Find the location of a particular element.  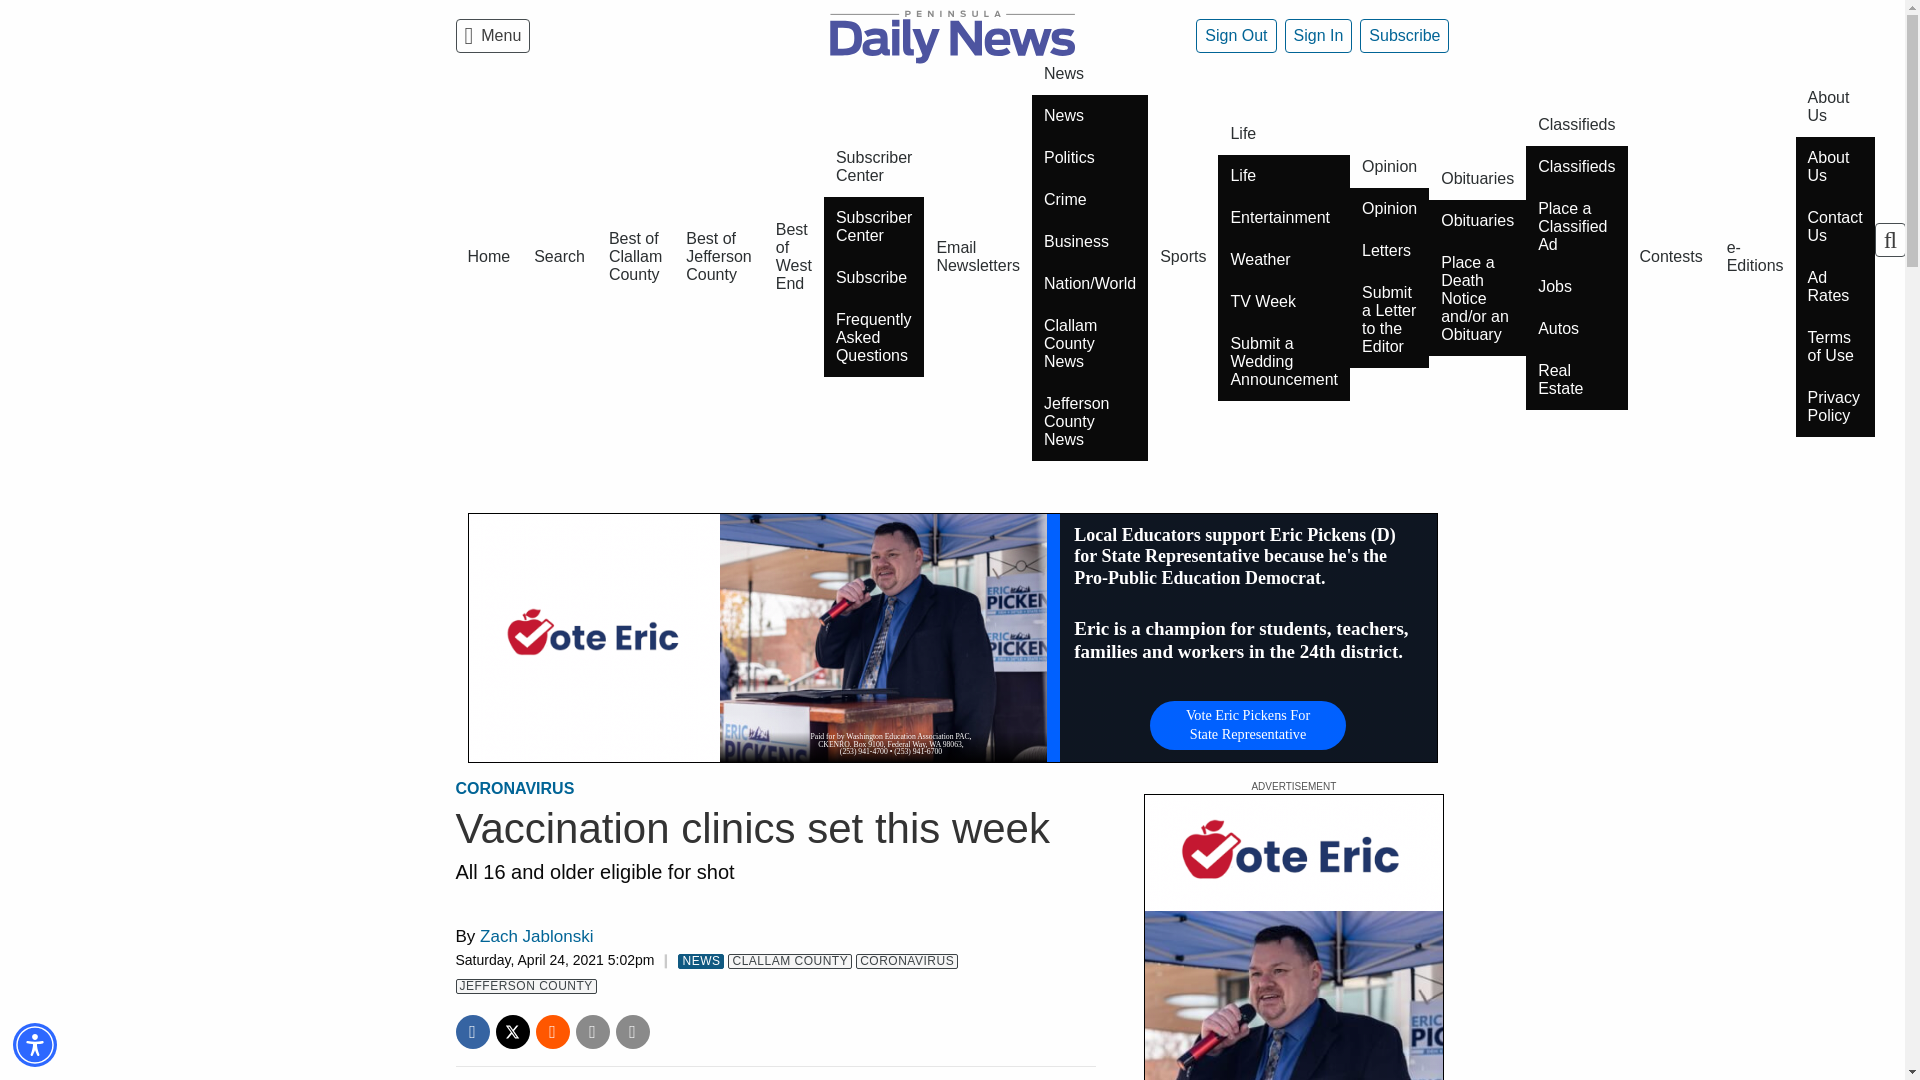

Post to Reddit is located at coordinates (552, 1032).